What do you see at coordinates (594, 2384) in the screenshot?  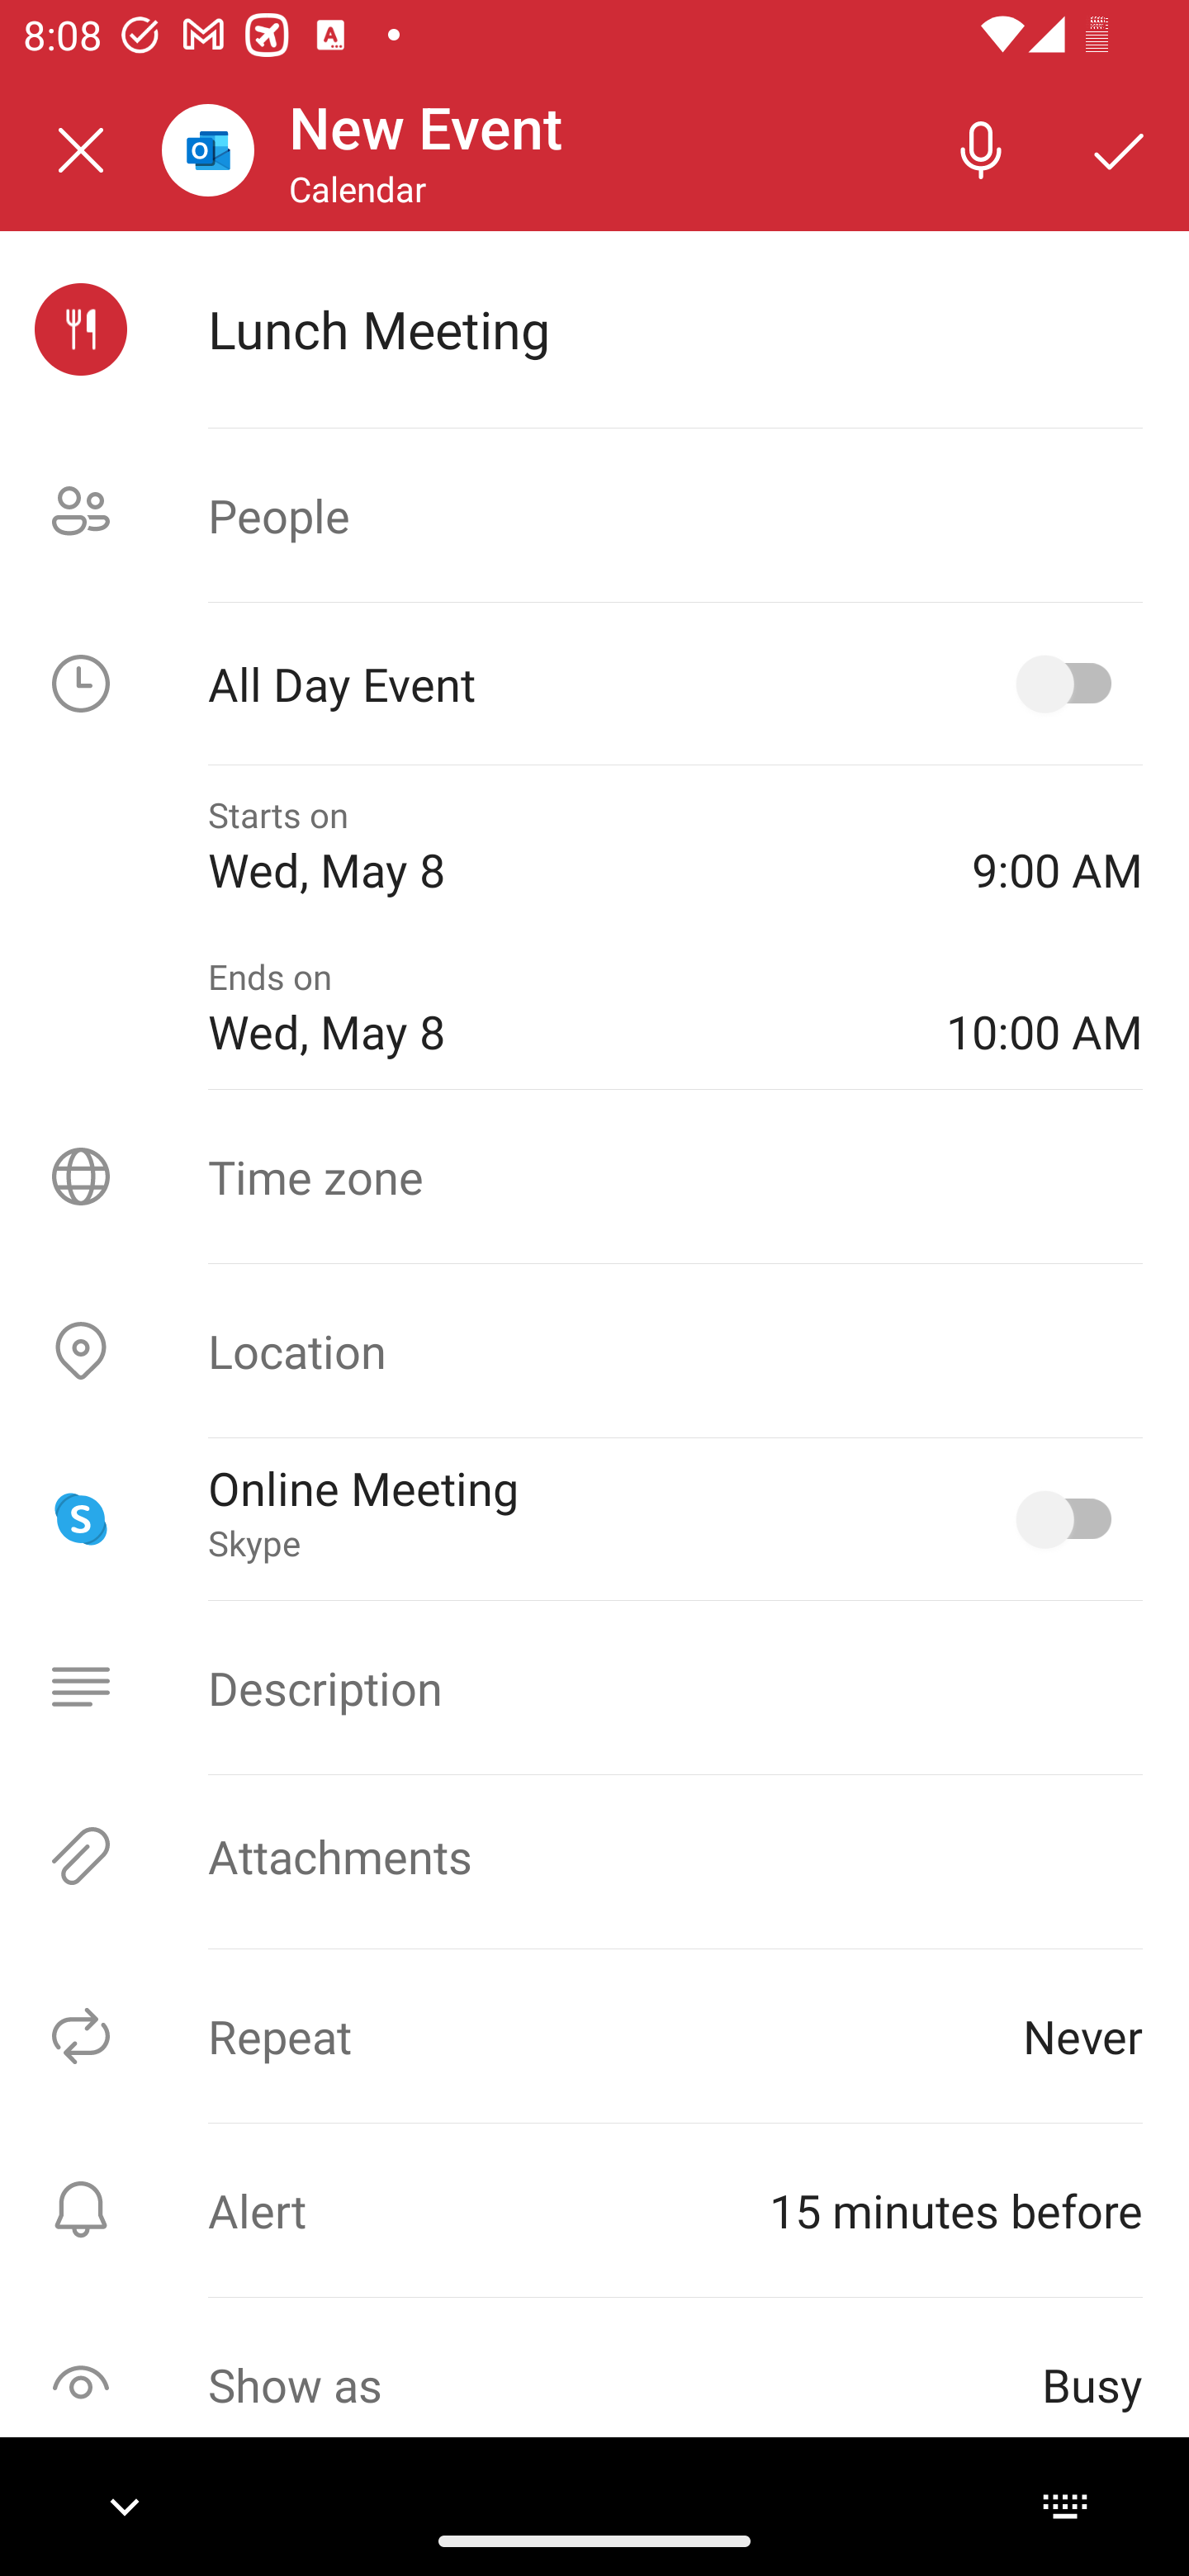 I see `Show as Busy` at bounding box center [594, 2384].